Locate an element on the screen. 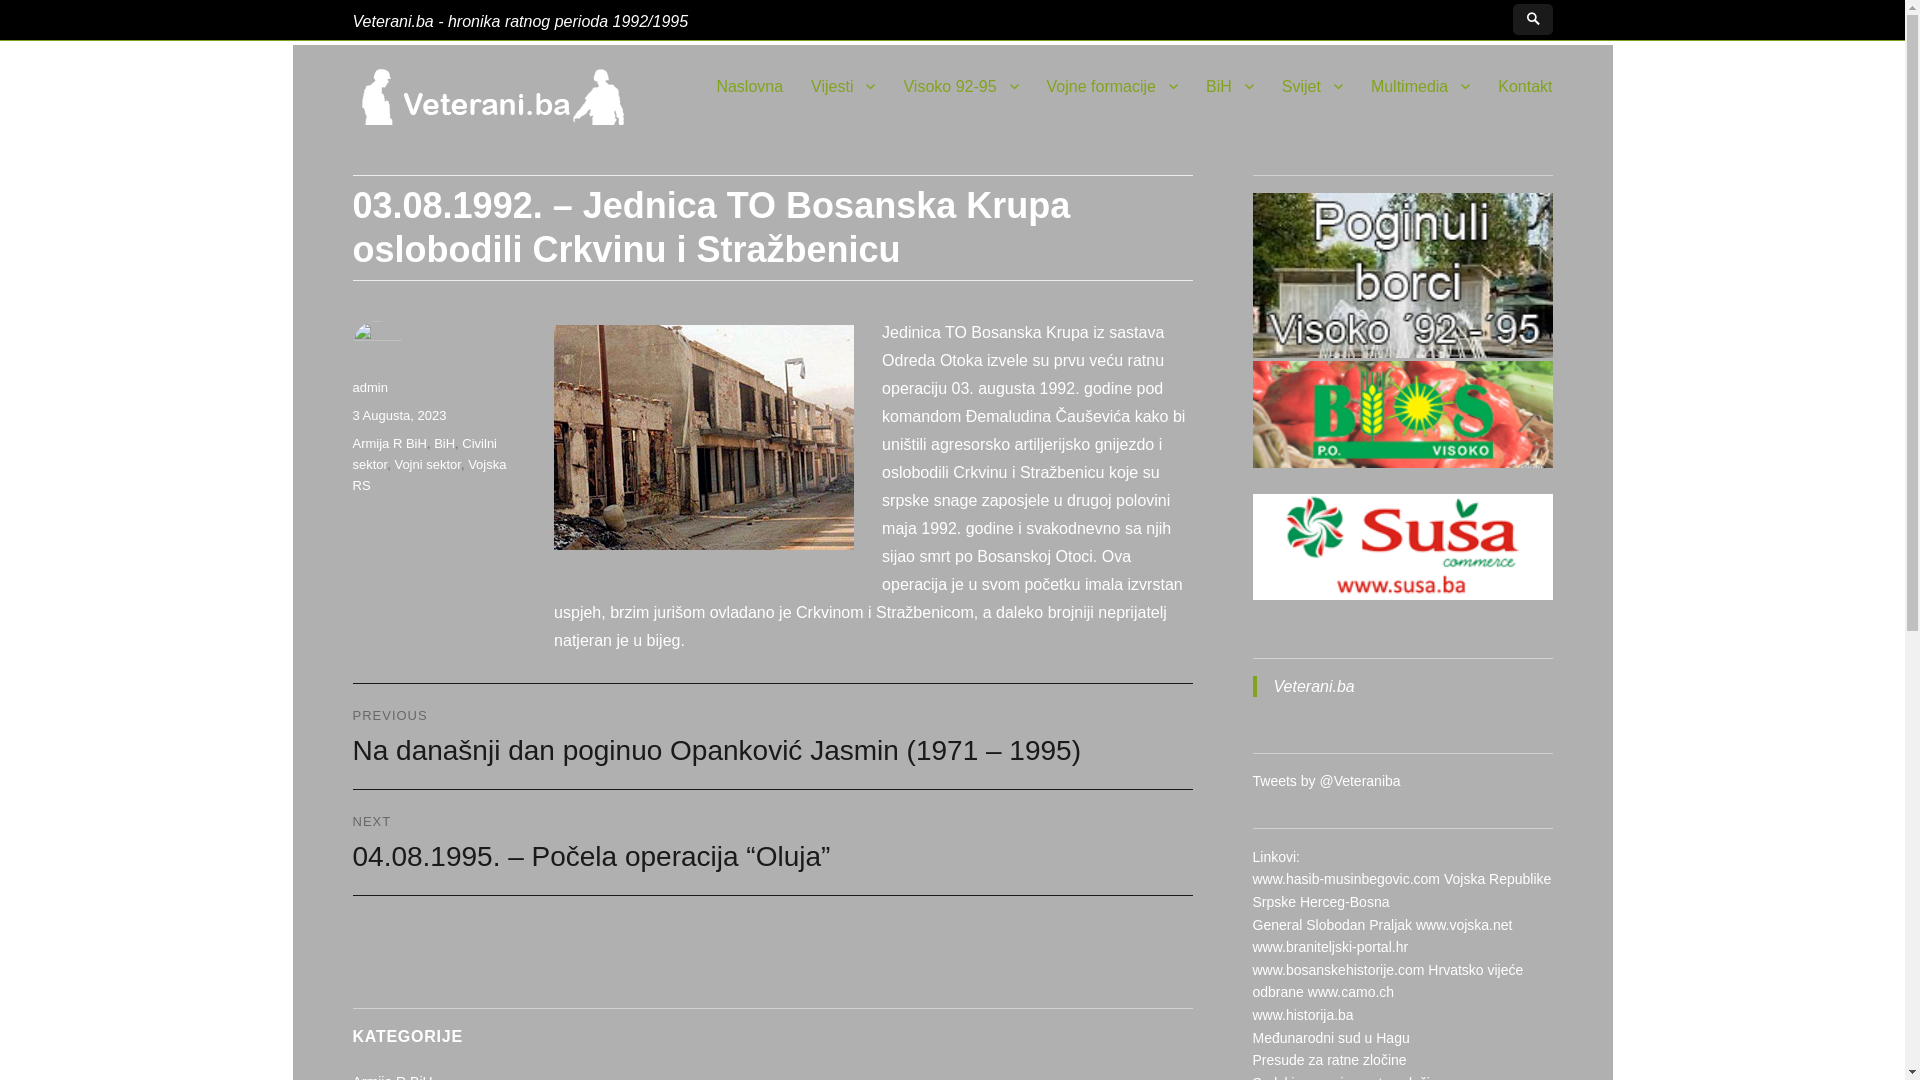 This screenshot has height=1080, width=1920. www.braniteljski-portal.hr is located at coordinates (1330, 947).